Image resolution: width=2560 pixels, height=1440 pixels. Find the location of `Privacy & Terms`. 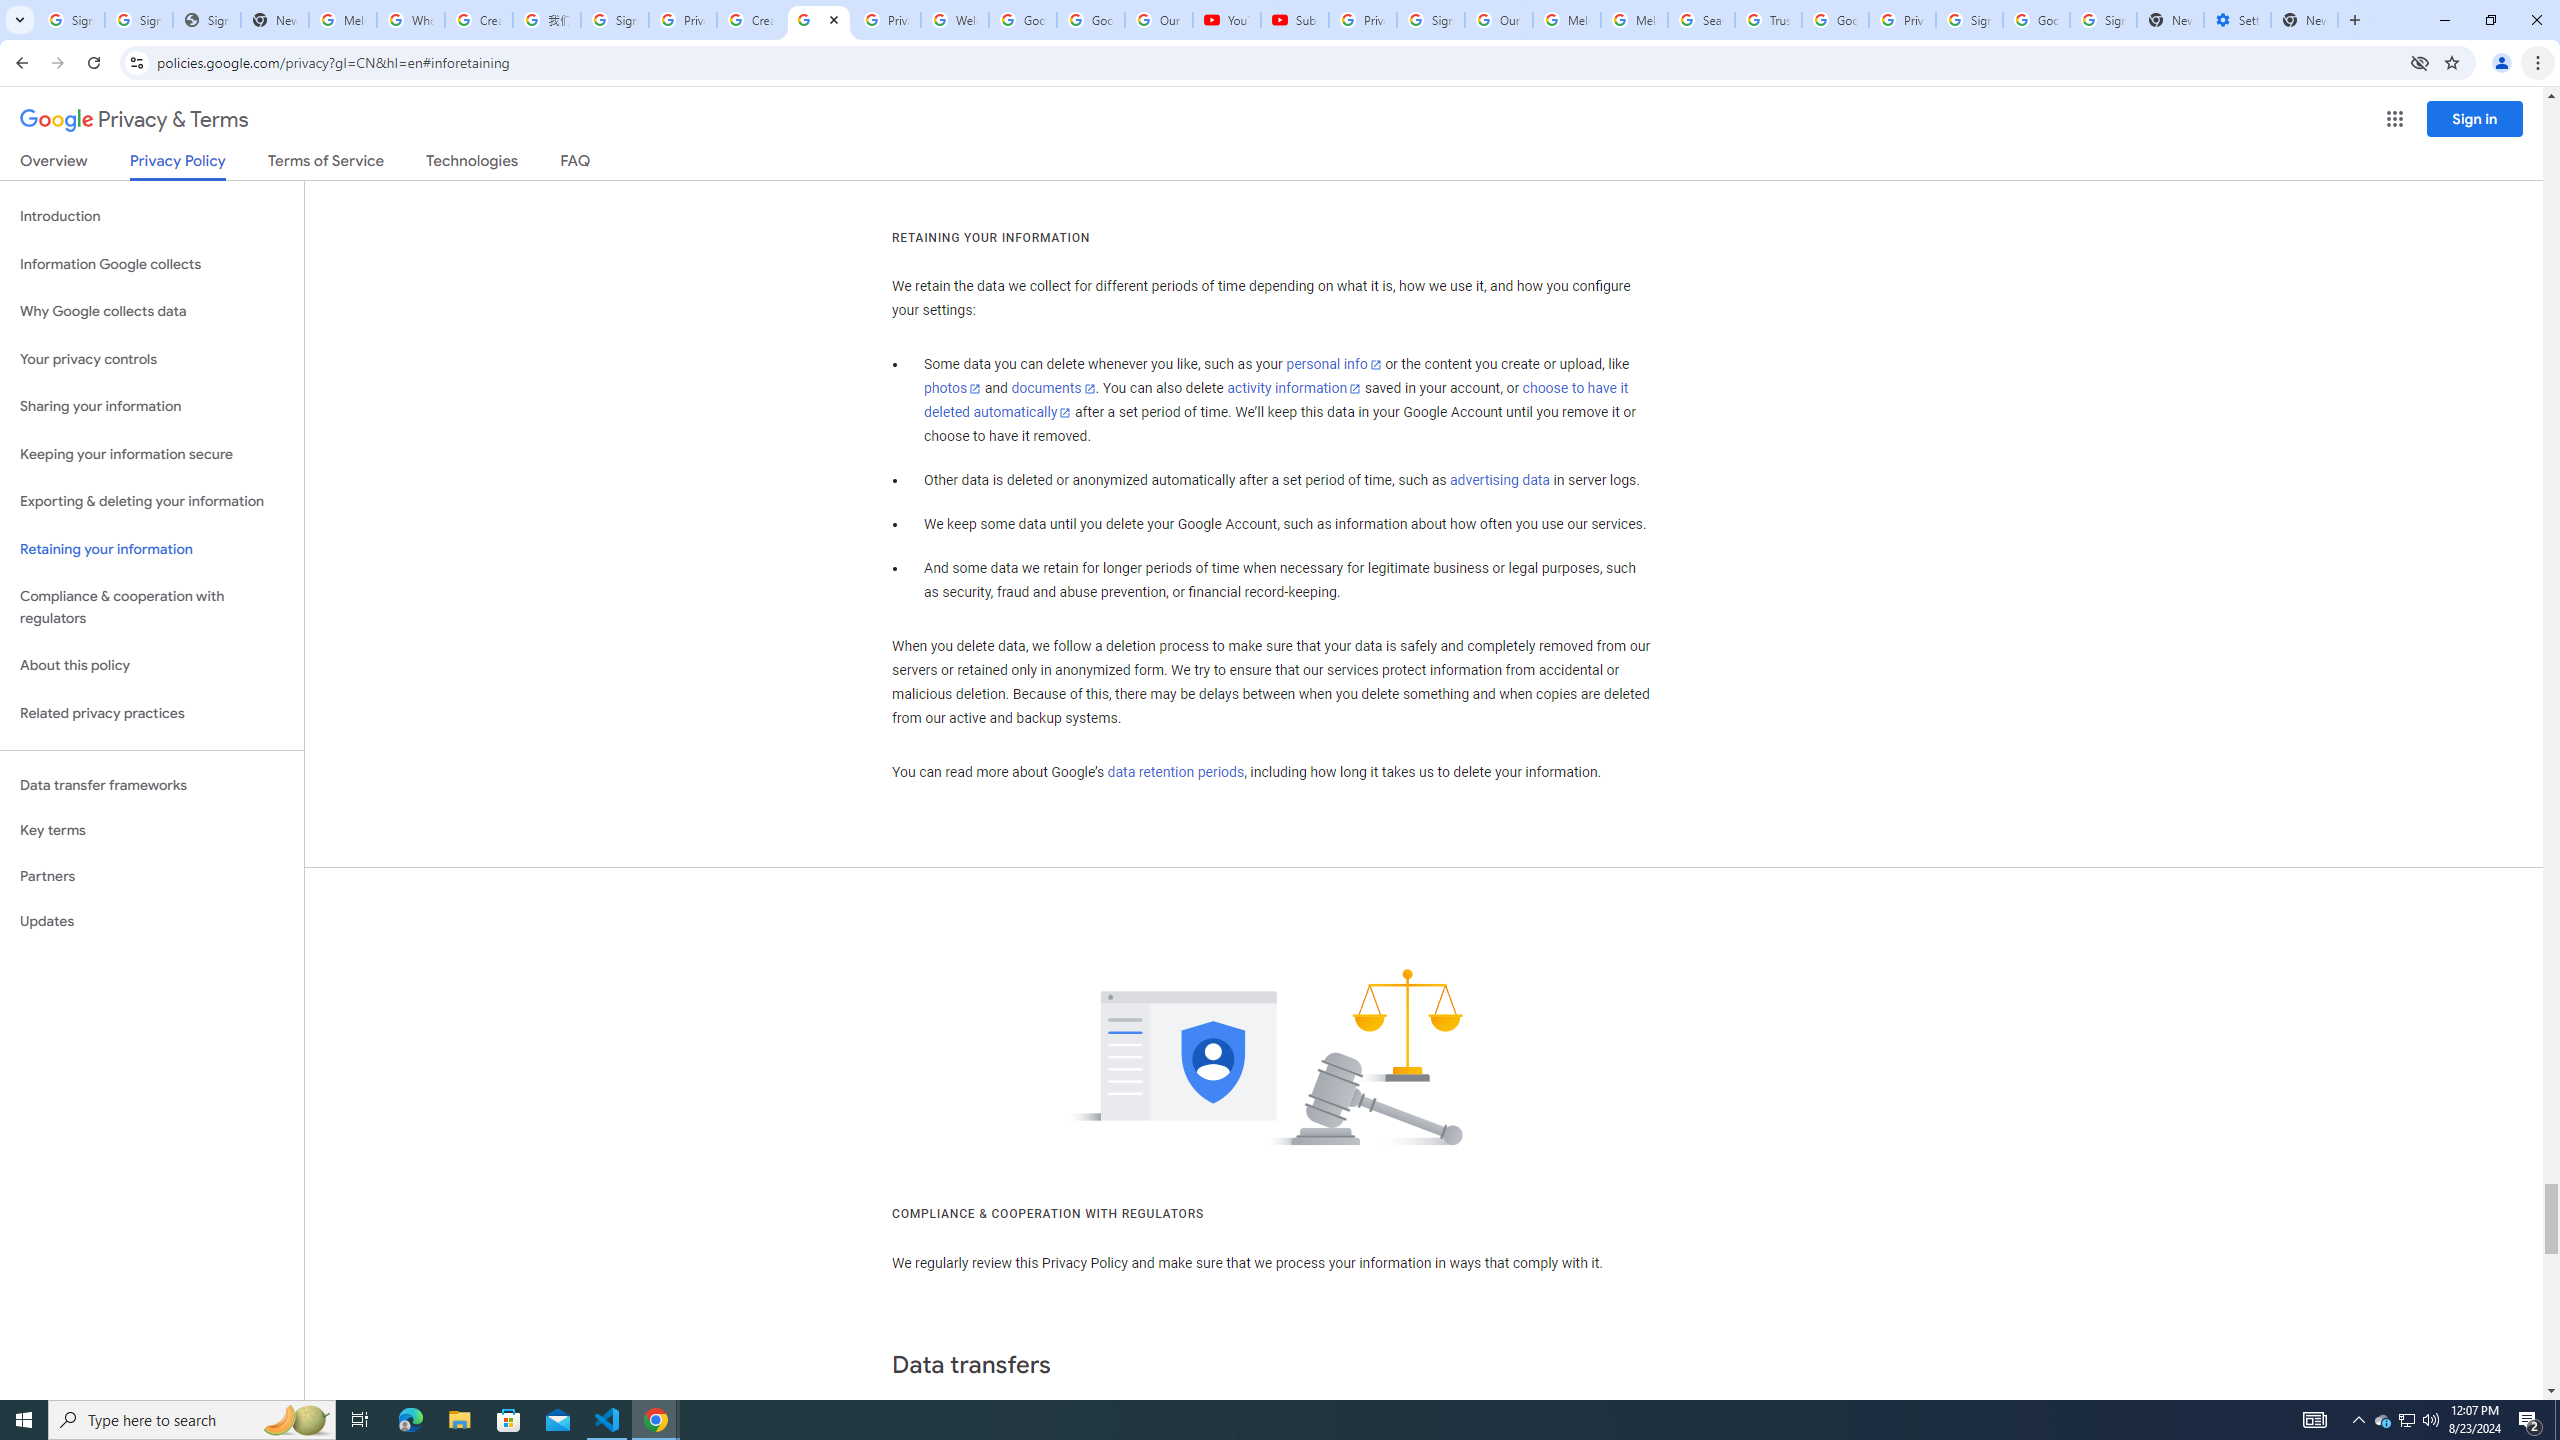

Privacy & Terms is located at coordinates (134, 120).